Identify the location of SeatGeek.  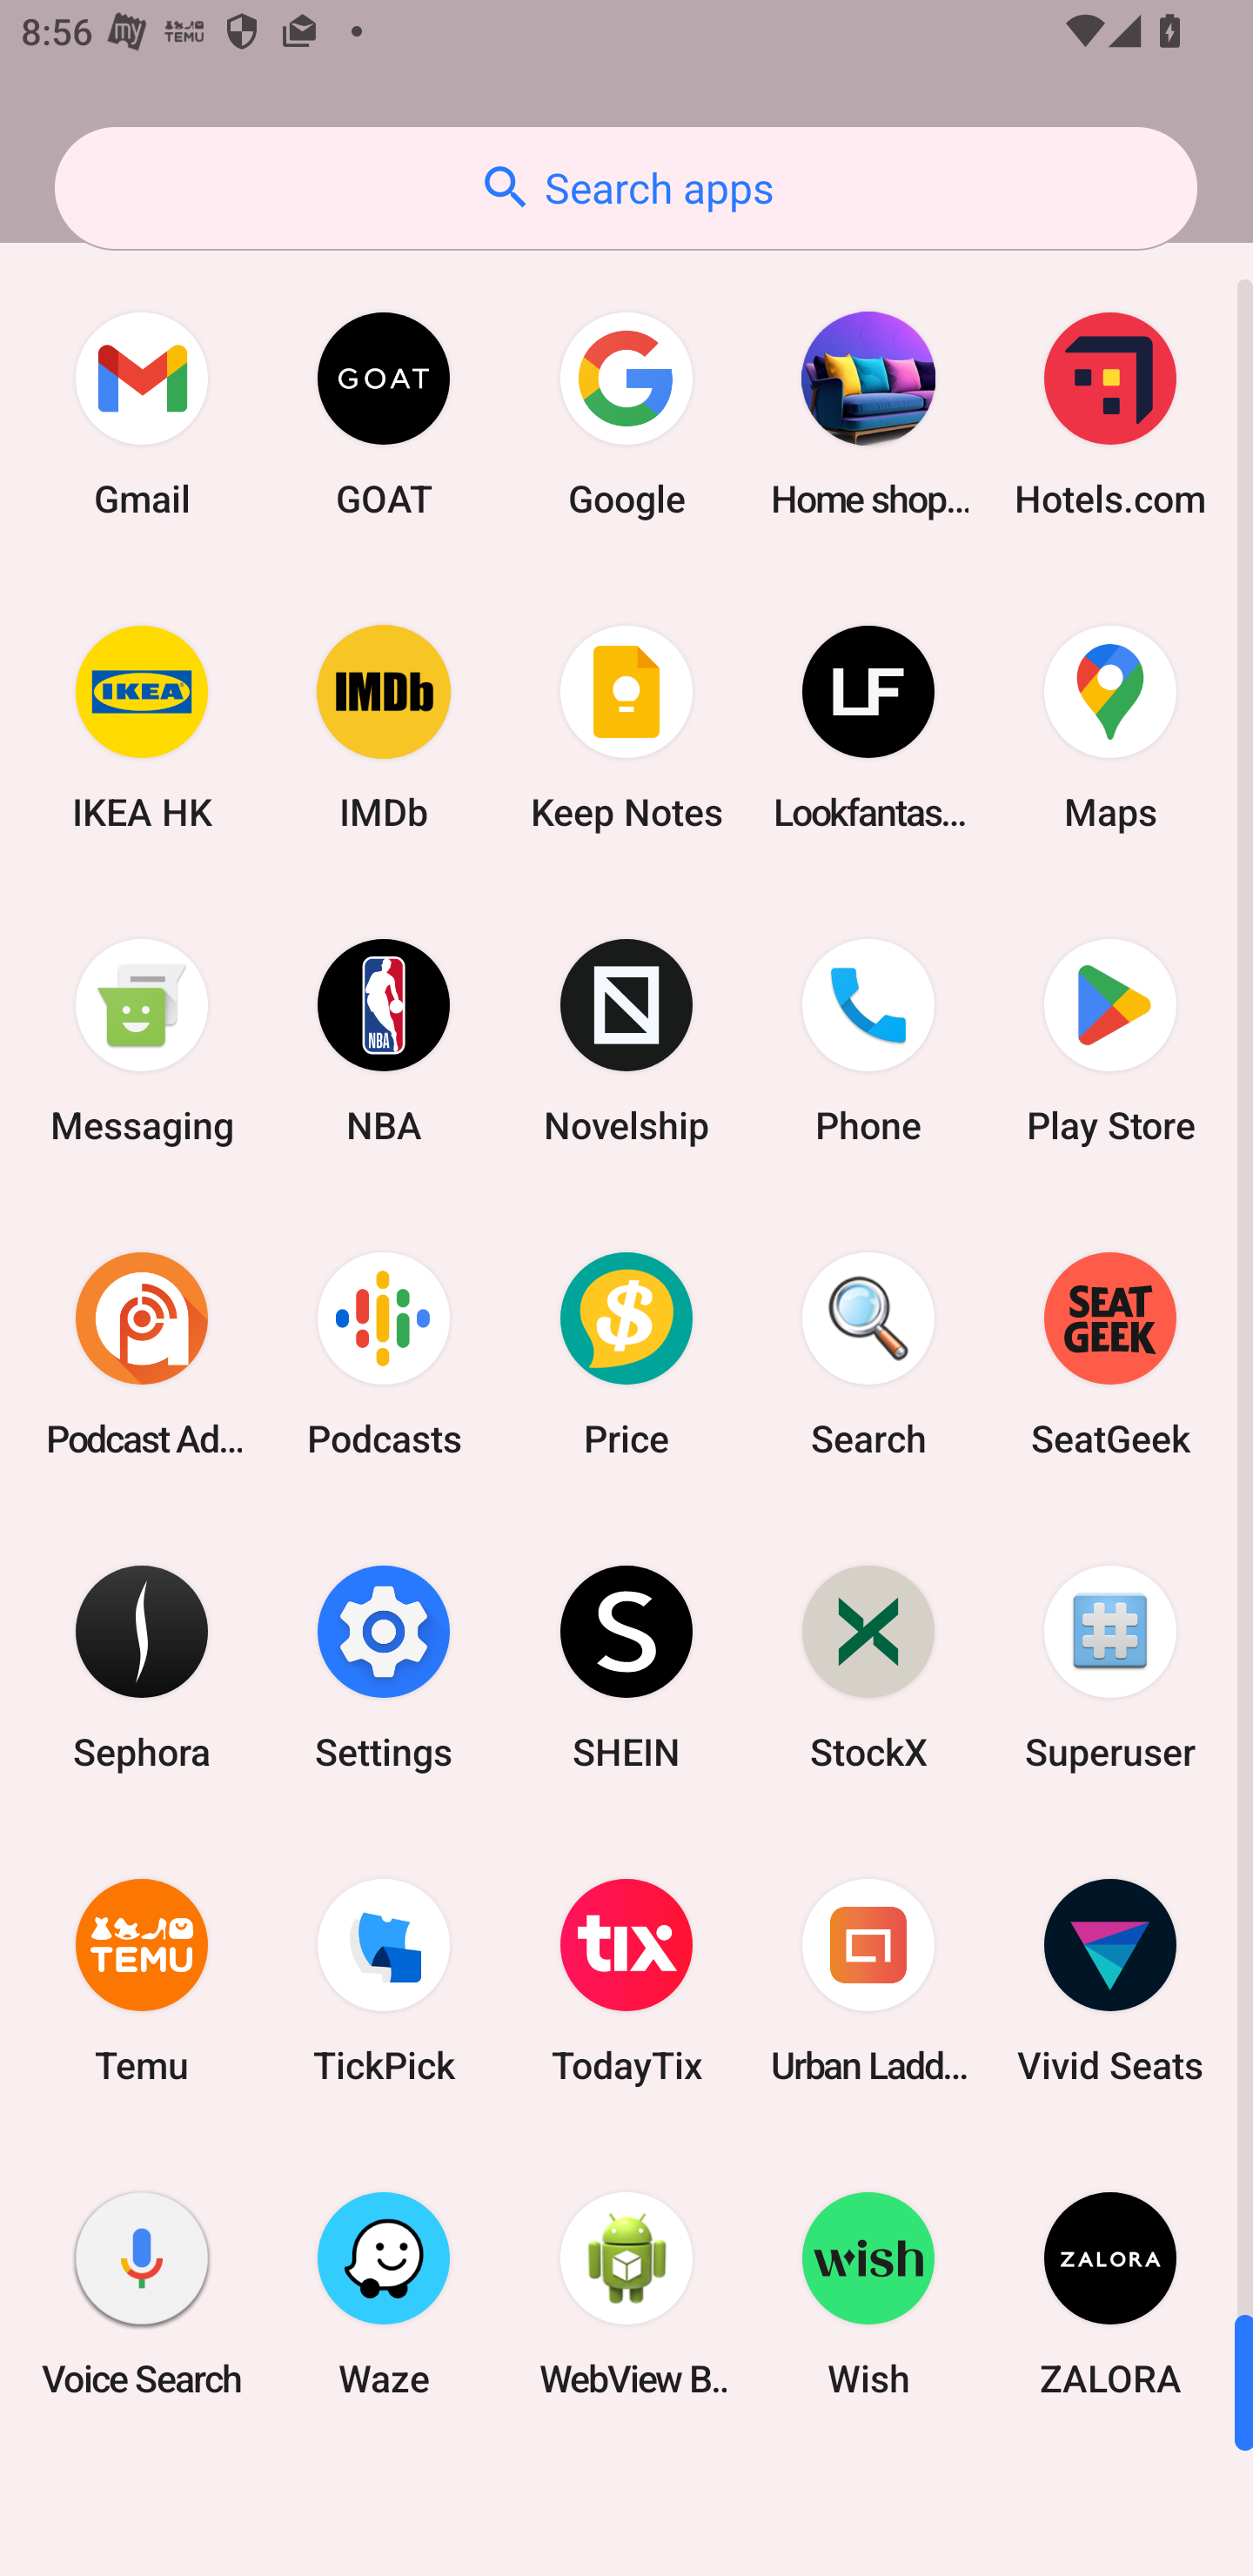
(1110, 1353).